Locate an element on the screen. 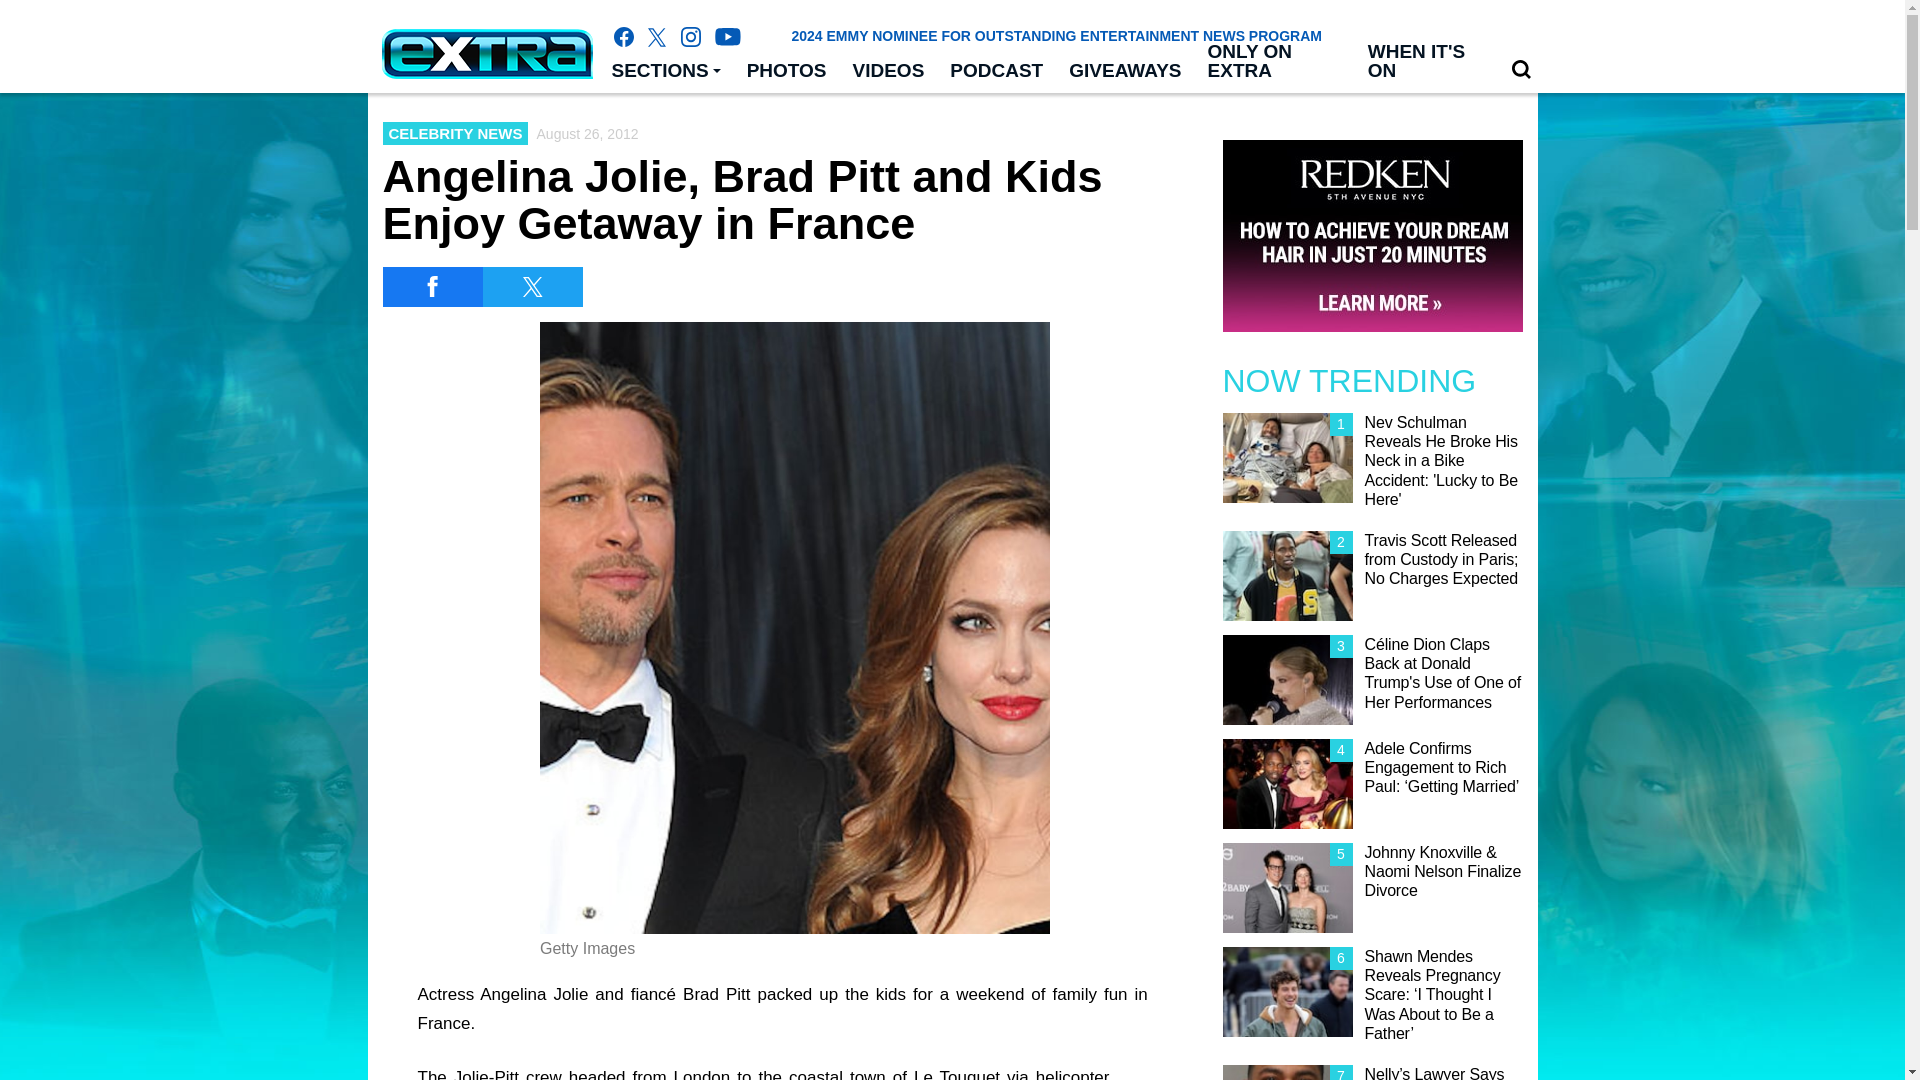  WHEN IT'S ON is located at coordinates (1425, 62).